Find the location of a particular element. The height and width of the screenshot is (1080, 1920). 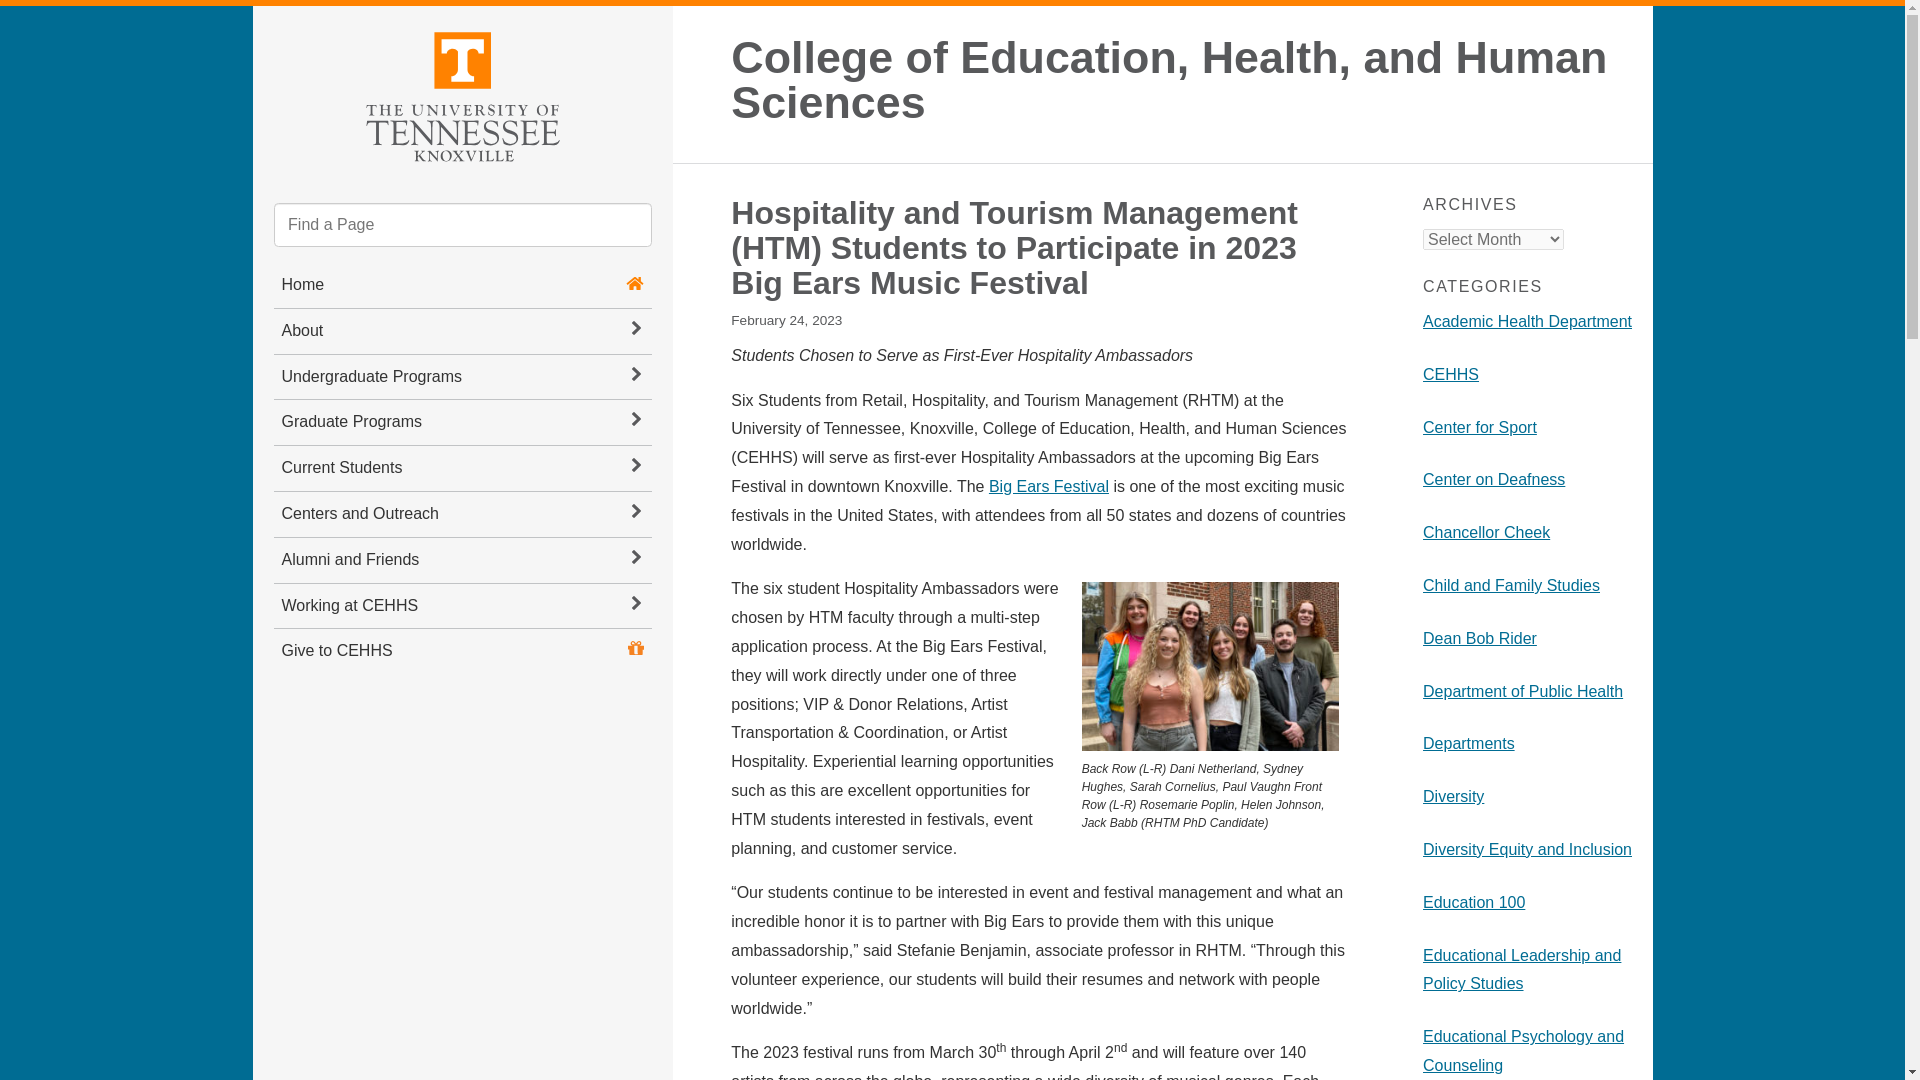

Undergraduate Programs is located at coordinates (463, 377).